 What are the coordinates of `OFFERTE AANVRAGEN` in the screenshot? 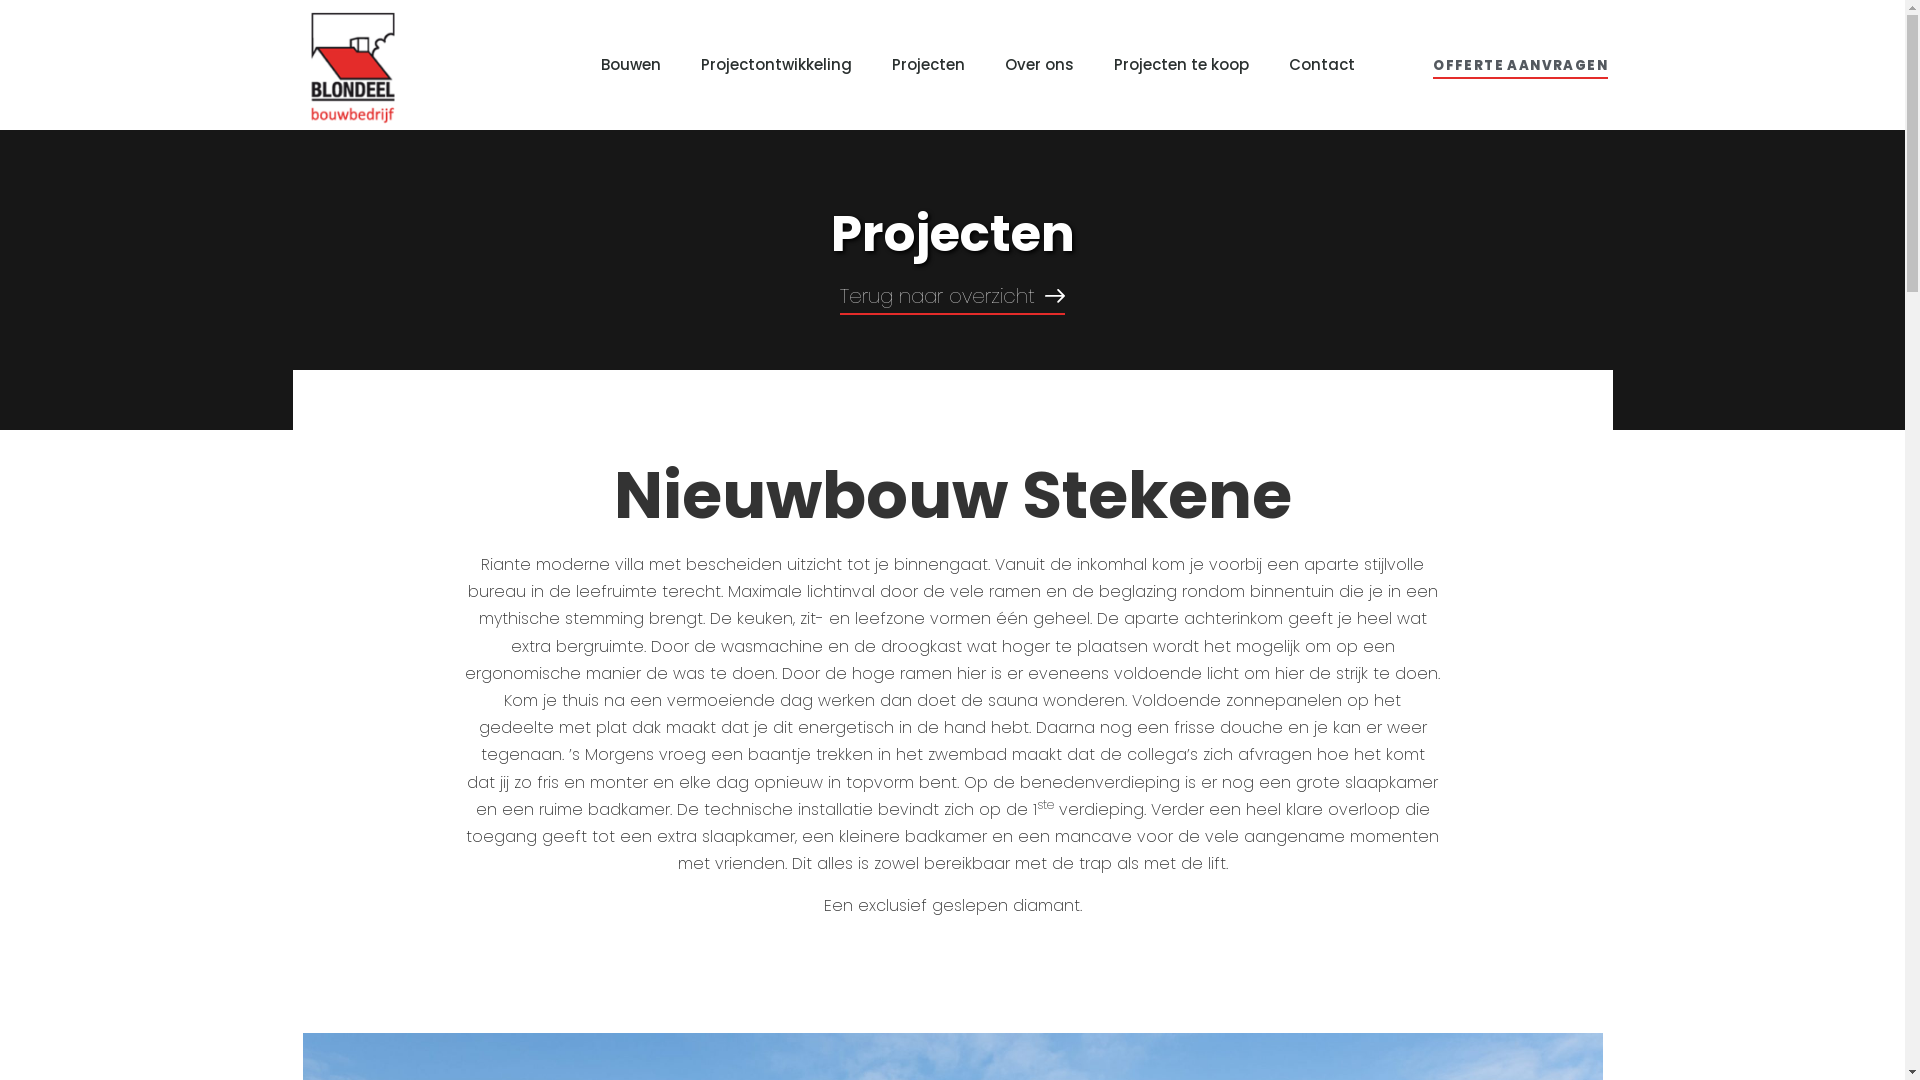 It's located at (1520, 69).